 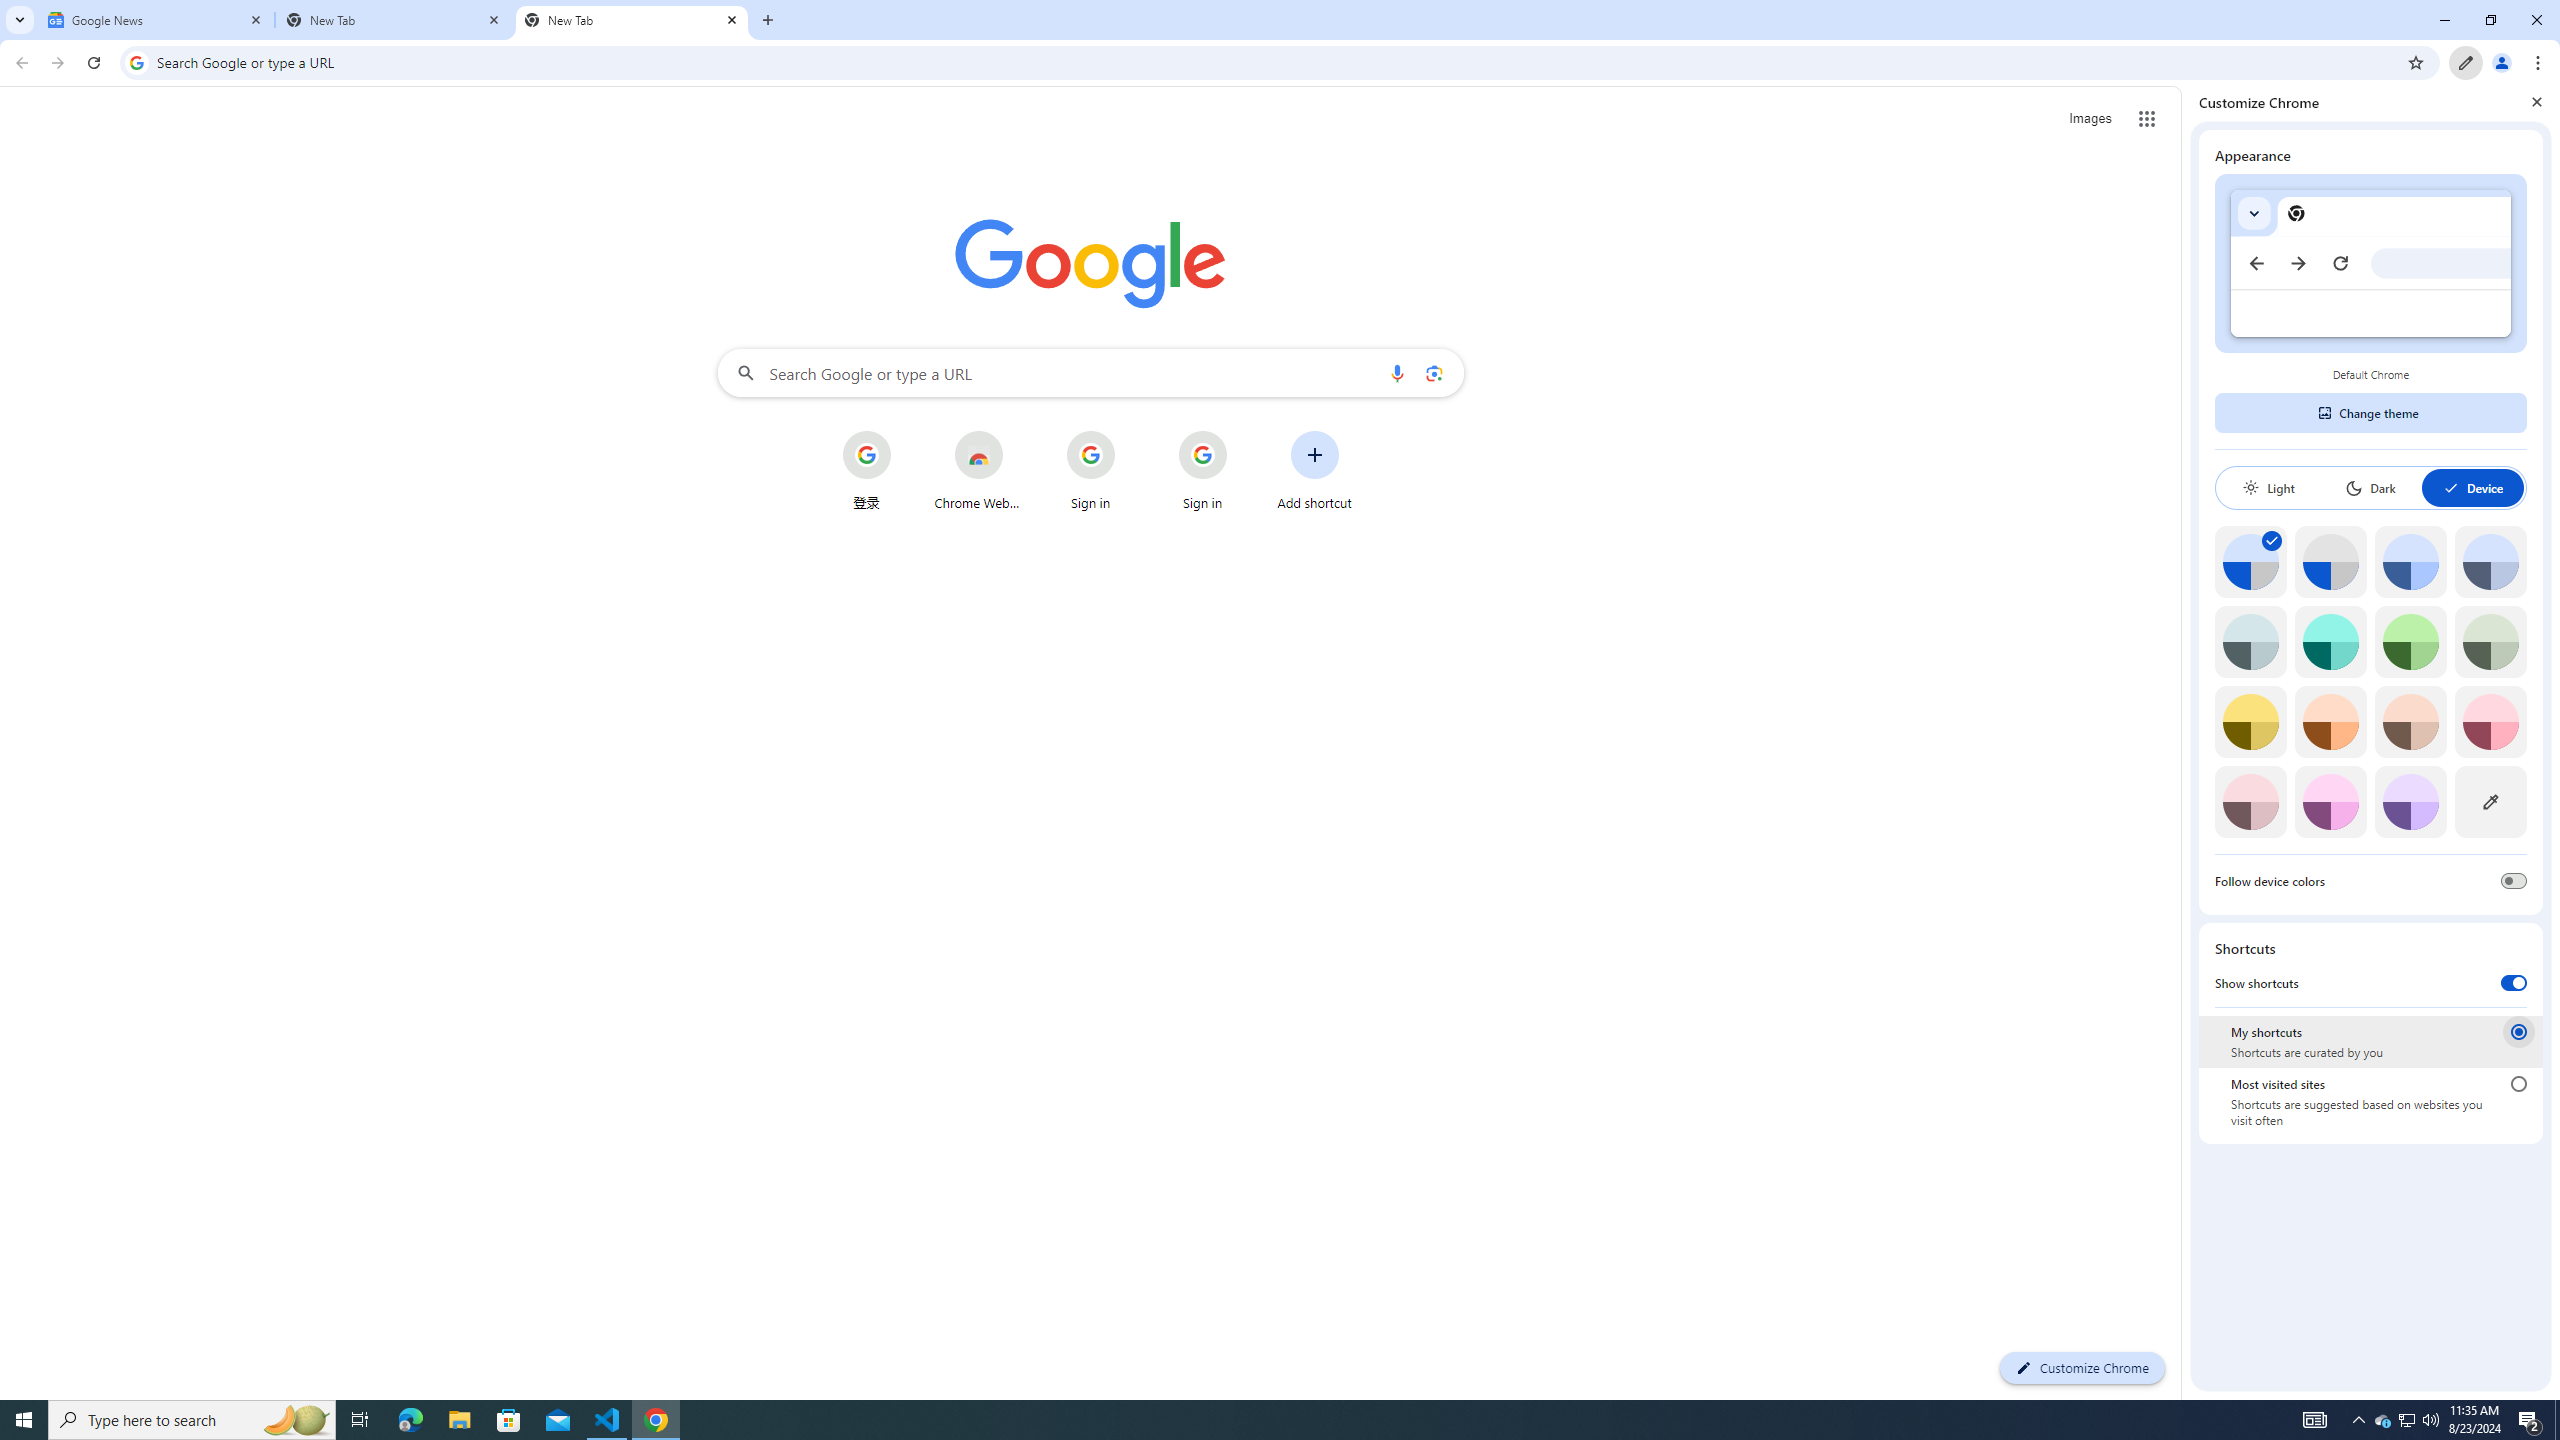 What do you see at coordinates (2411, 721) in the screenshot?
I see `Apricot` at bounding box center [2411, 721].